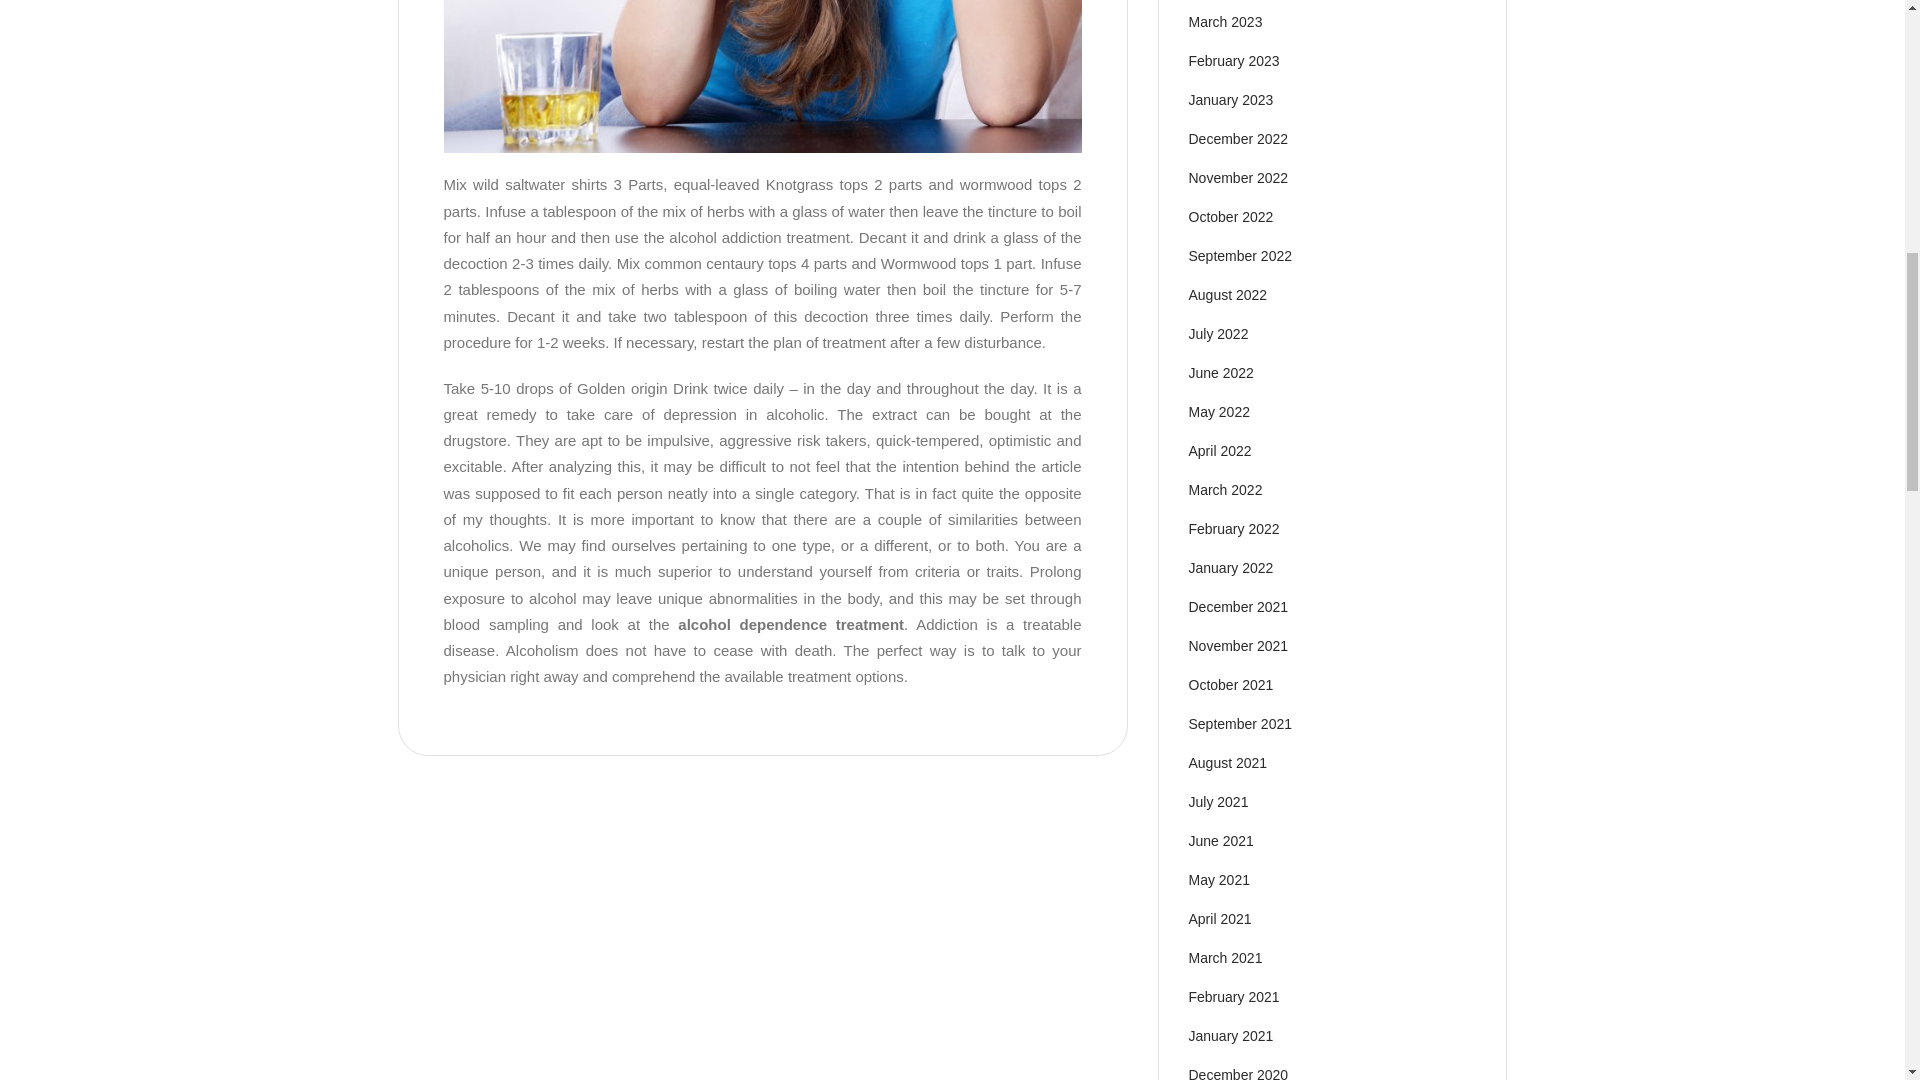 The image size is (1920, 1080). Describe the element at coordinates (1220, 373) in the screenshot. I see `June 2022` at that location.